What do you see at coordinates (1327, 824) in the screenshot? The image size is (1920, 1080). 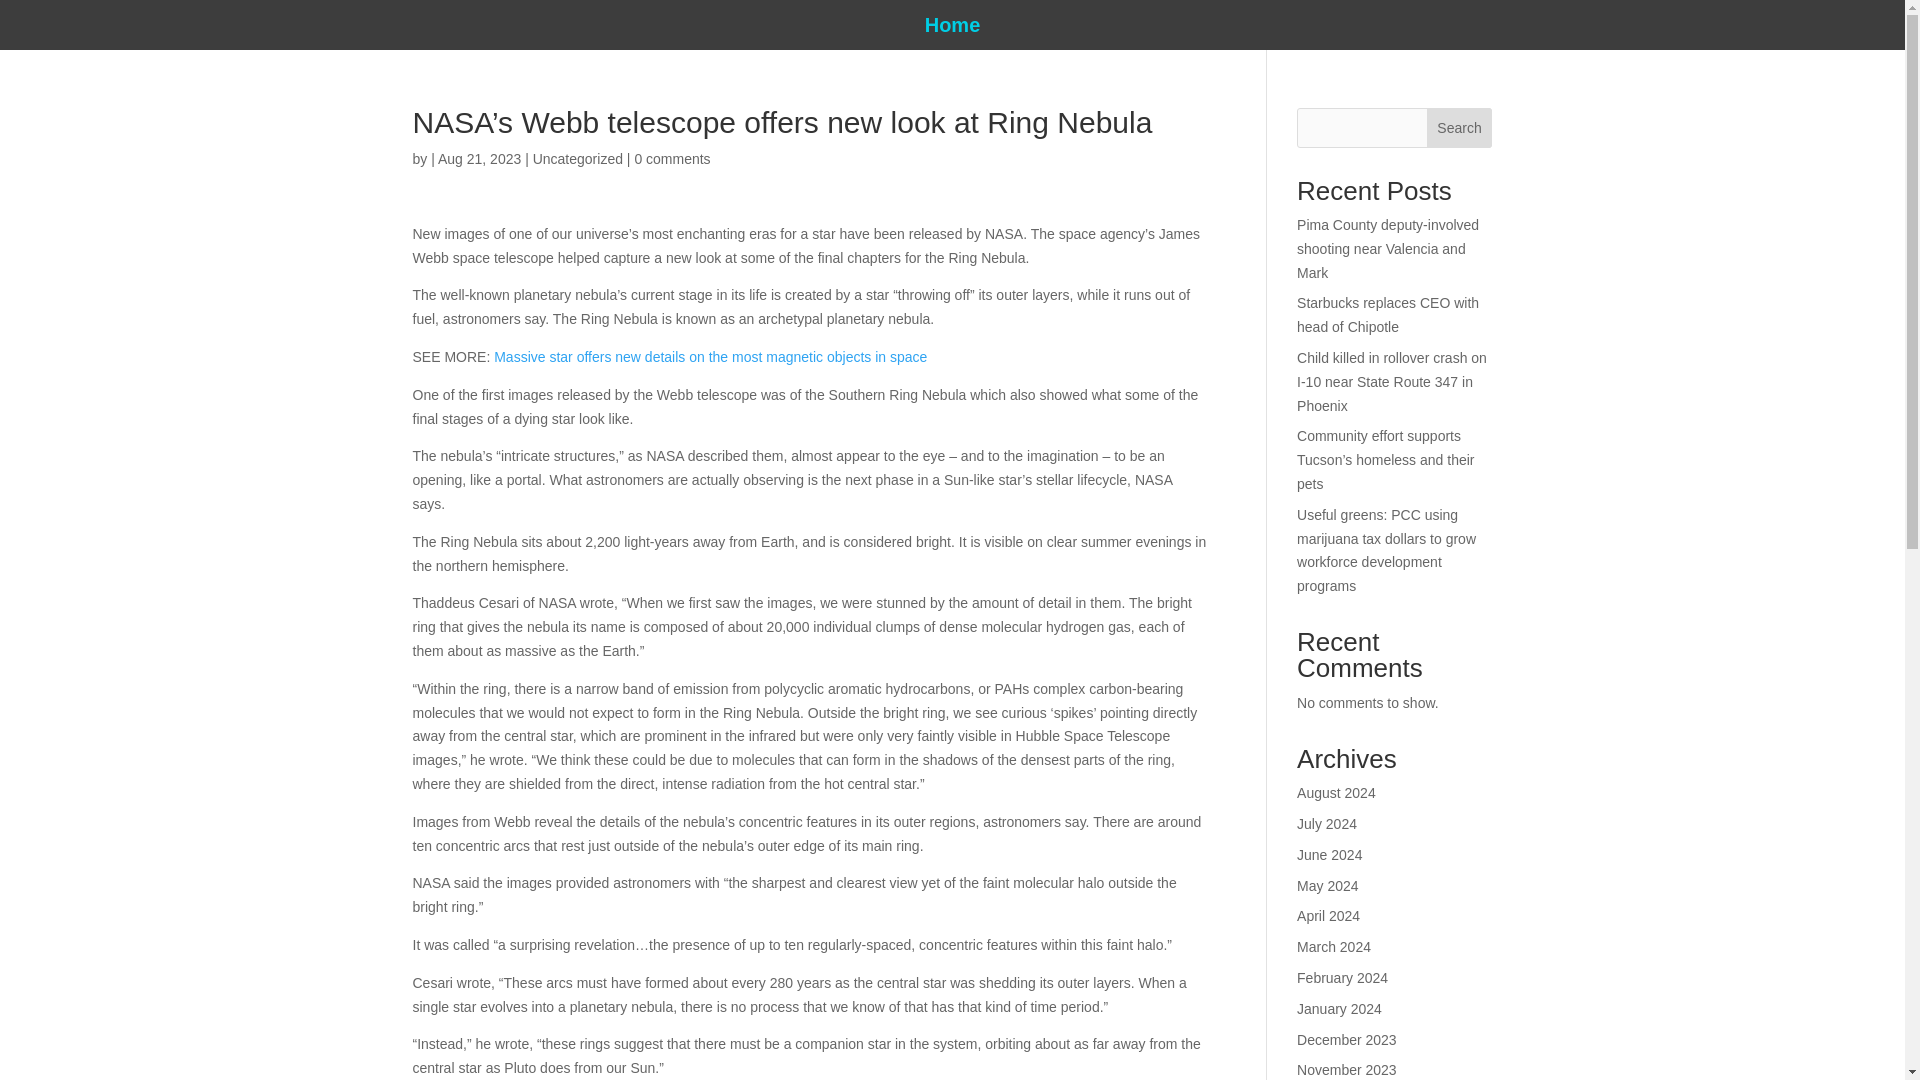 I see `July 2024` at bounding box center [1327, 824].